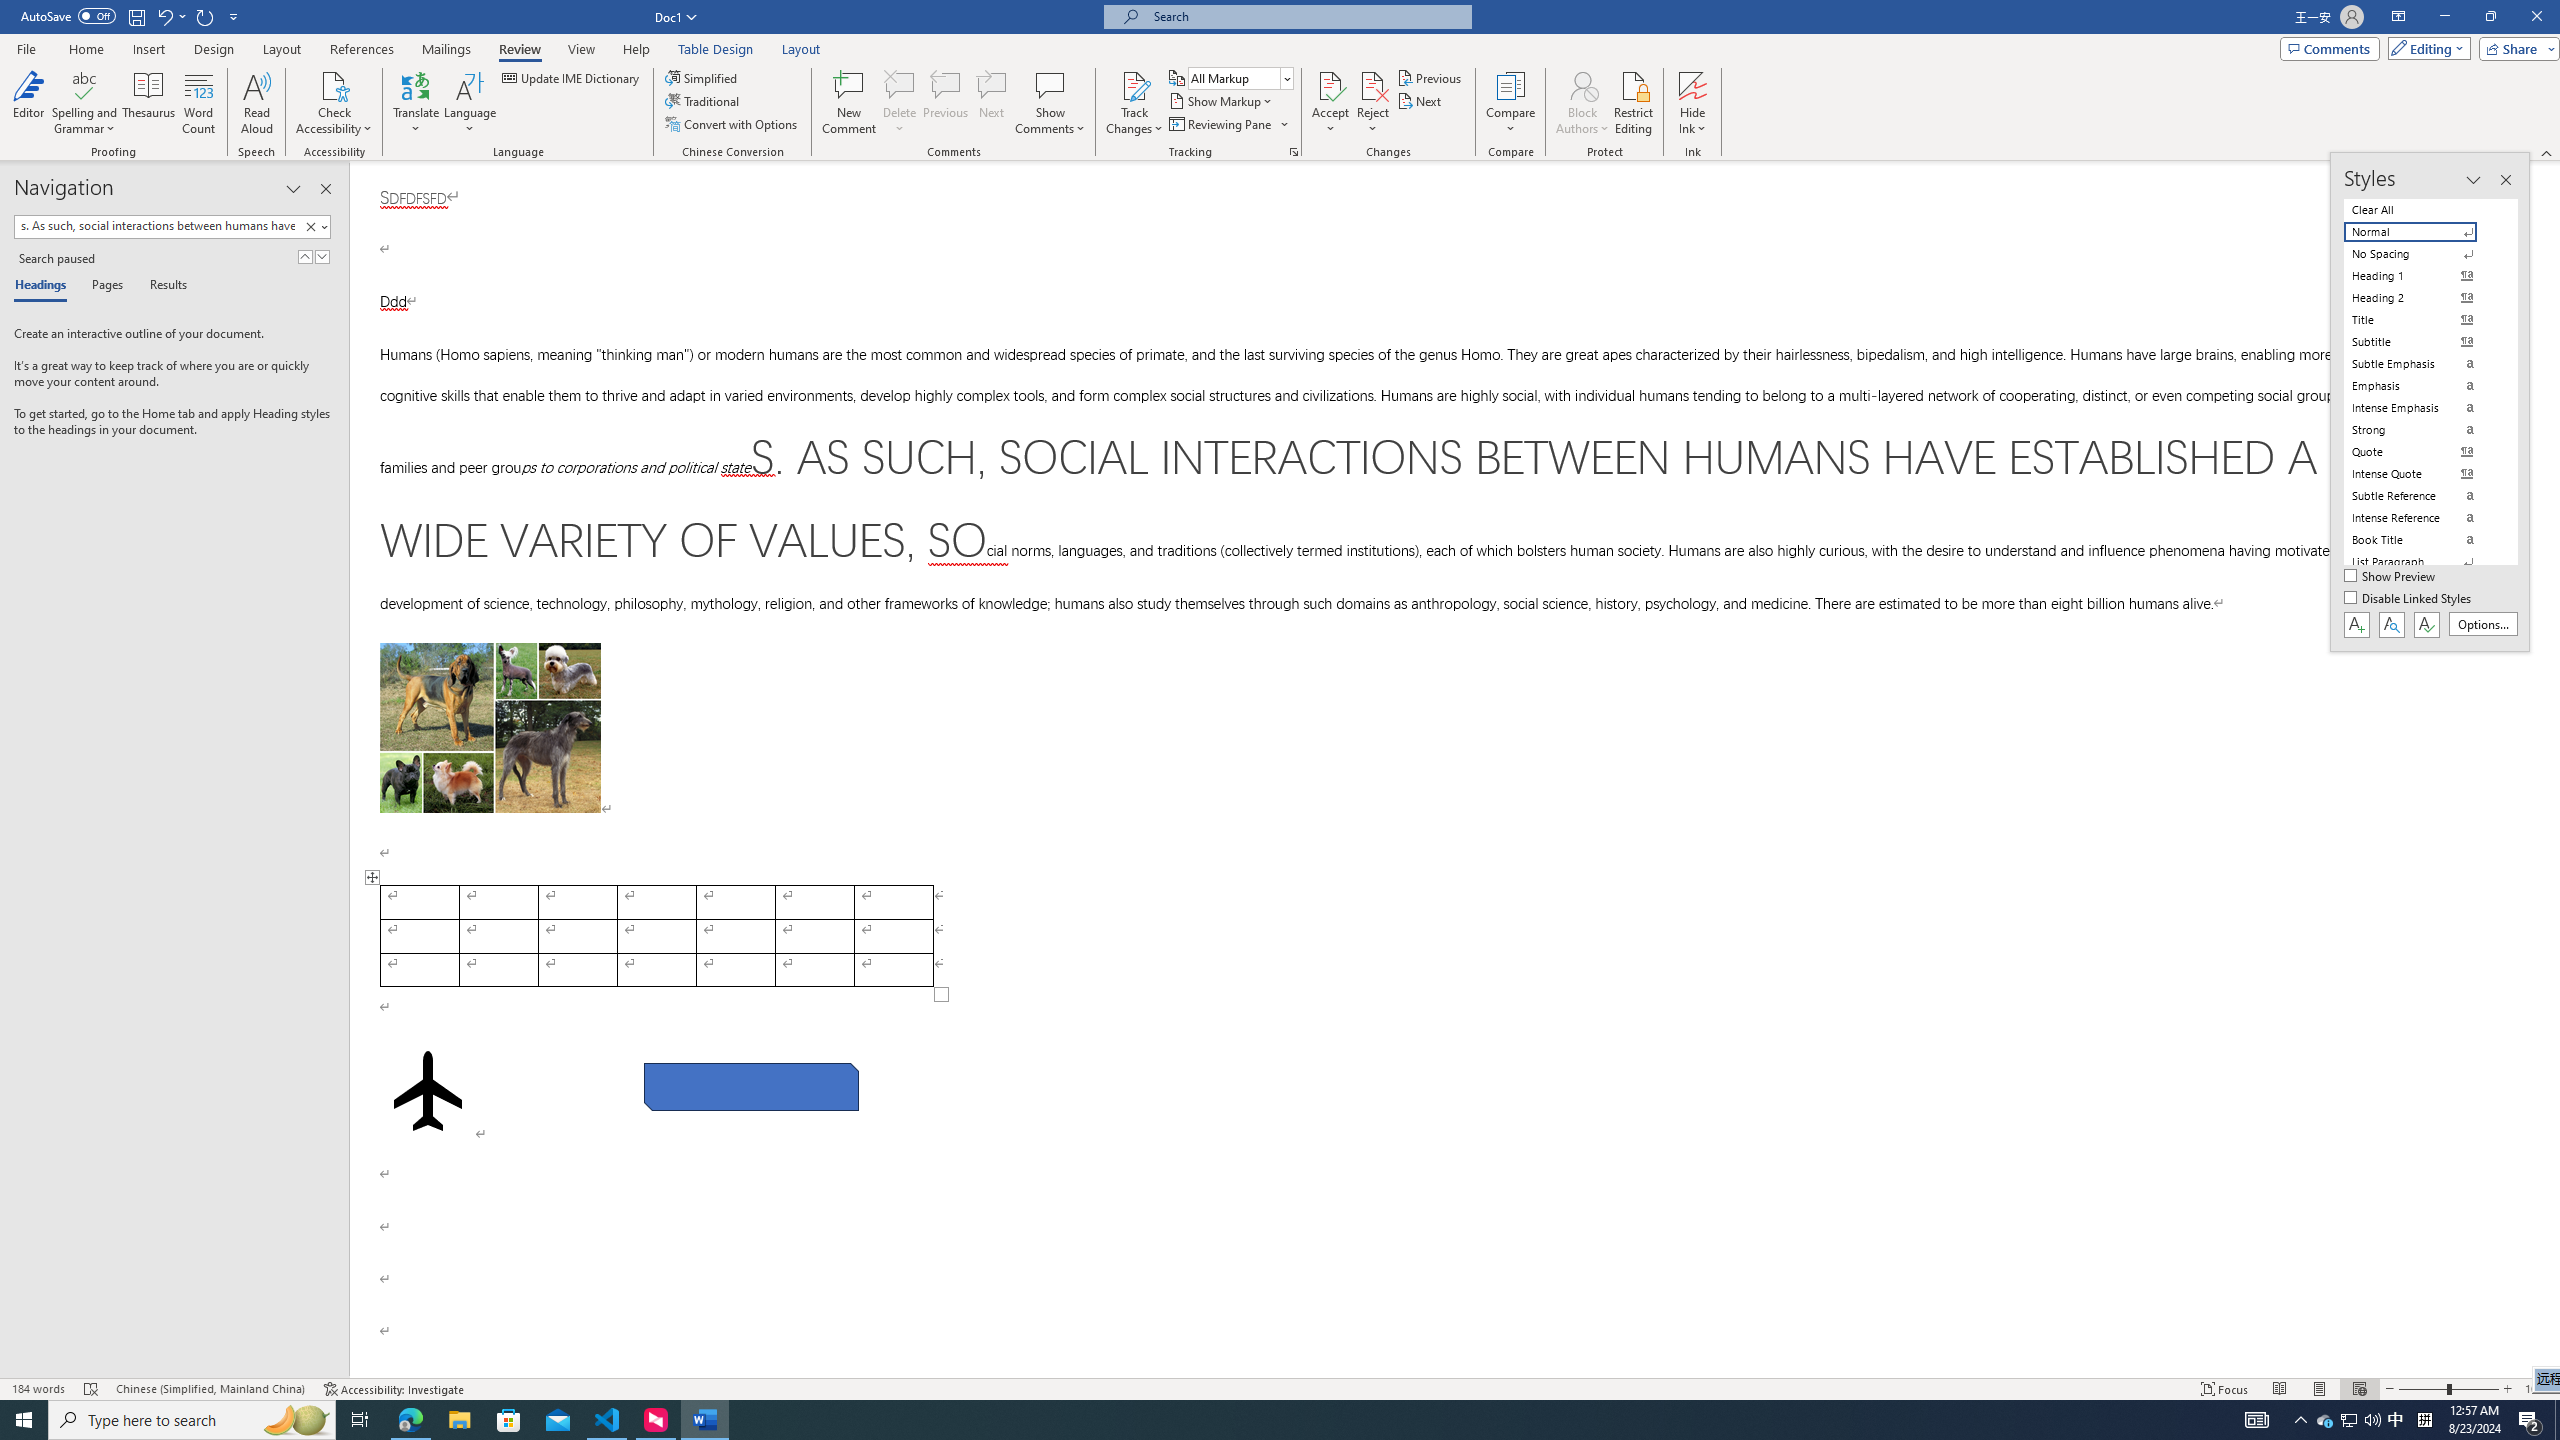 The width and height of the screenshot is (2560, 1440). I want to click on Hide Ink, so click(1693, 85).